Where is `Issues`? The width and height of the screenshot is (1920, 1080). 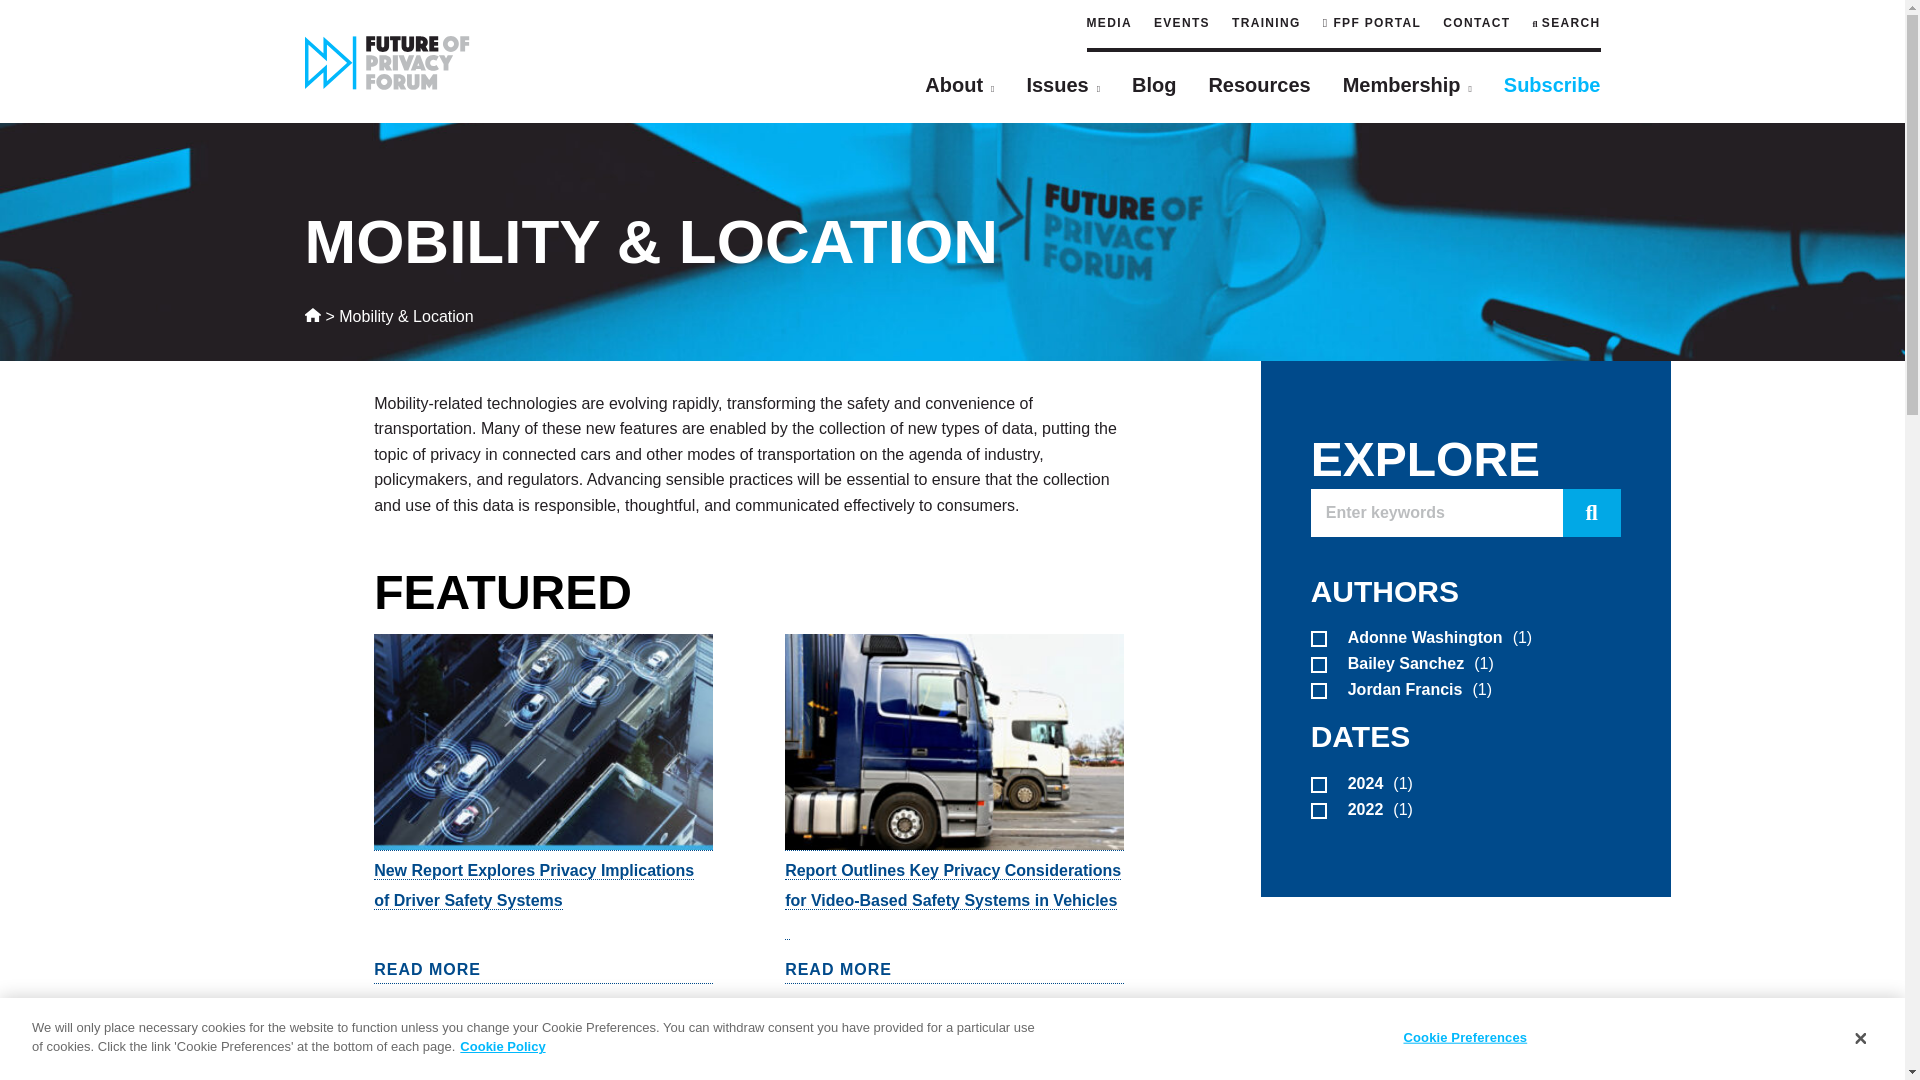
Issues is located at coordinates (1062, 85).